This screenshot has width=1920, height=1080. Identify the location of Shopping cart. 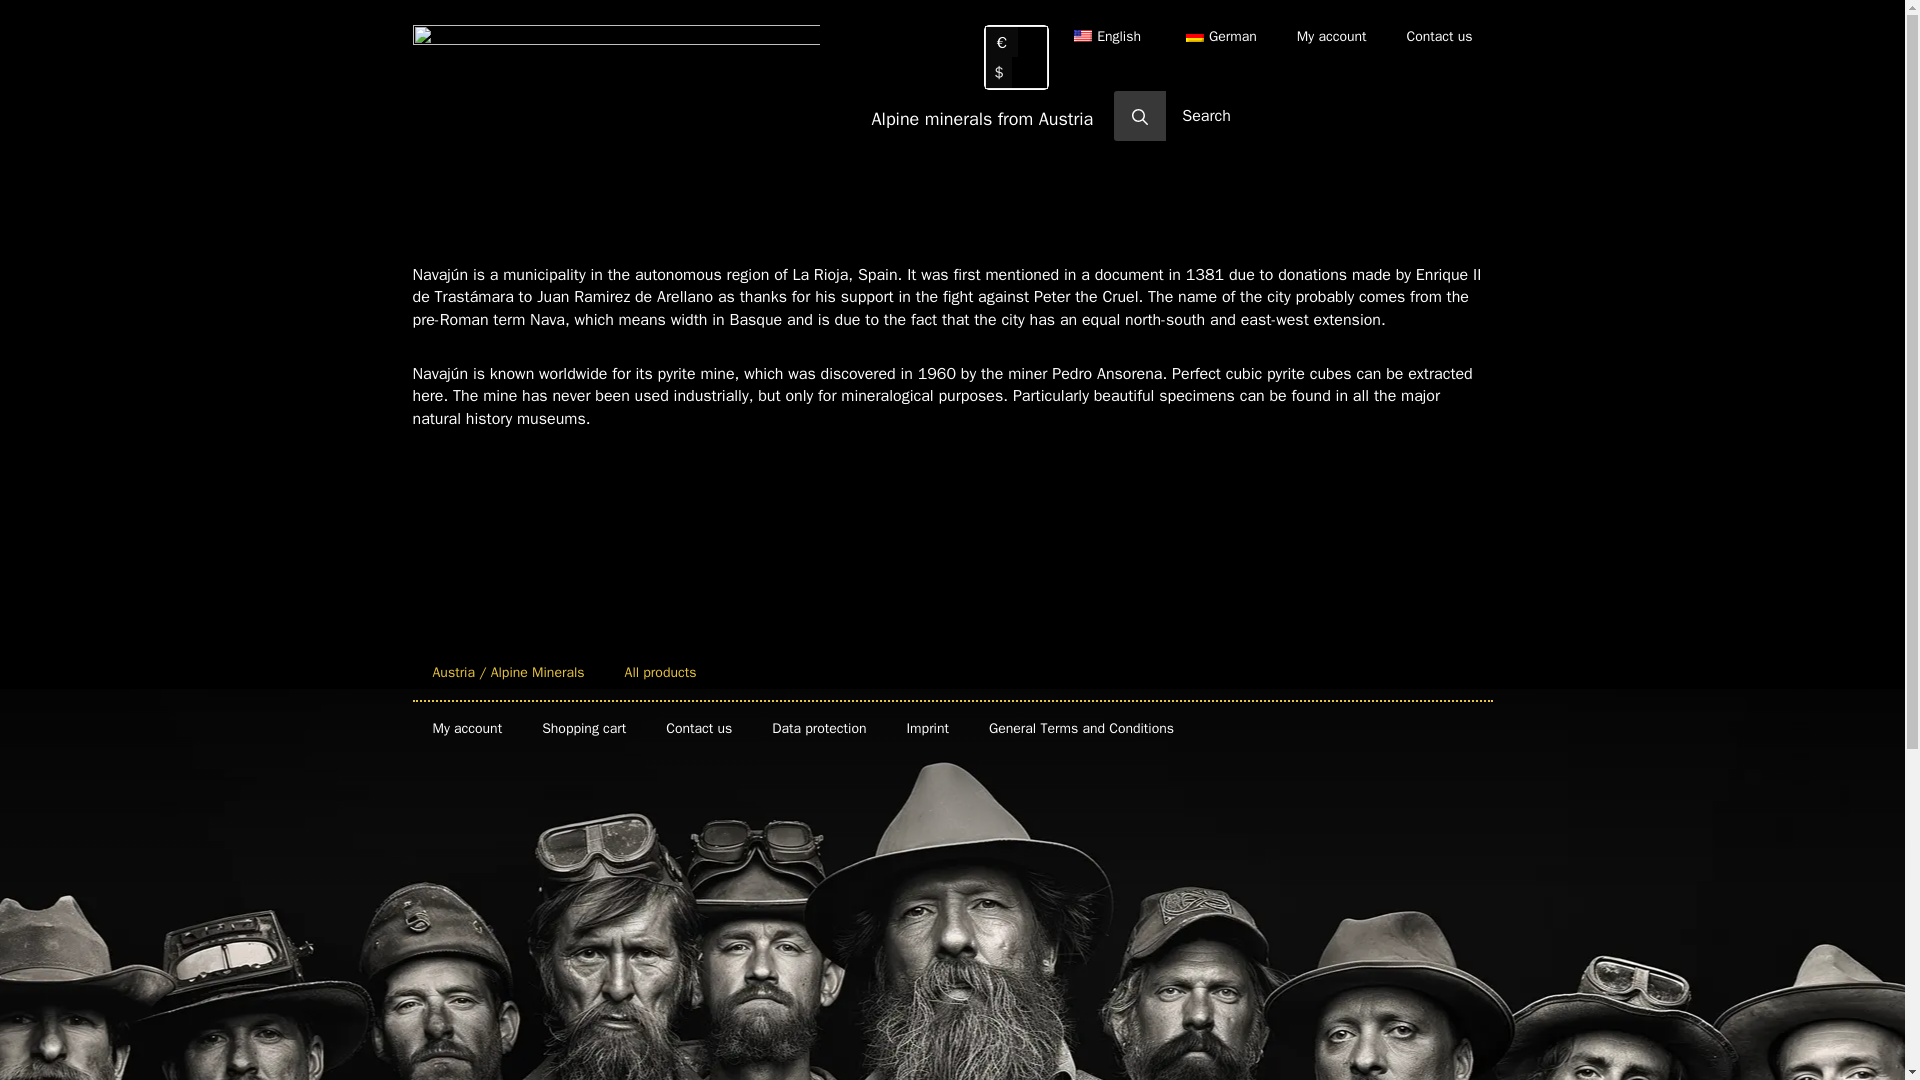
(584, 729).